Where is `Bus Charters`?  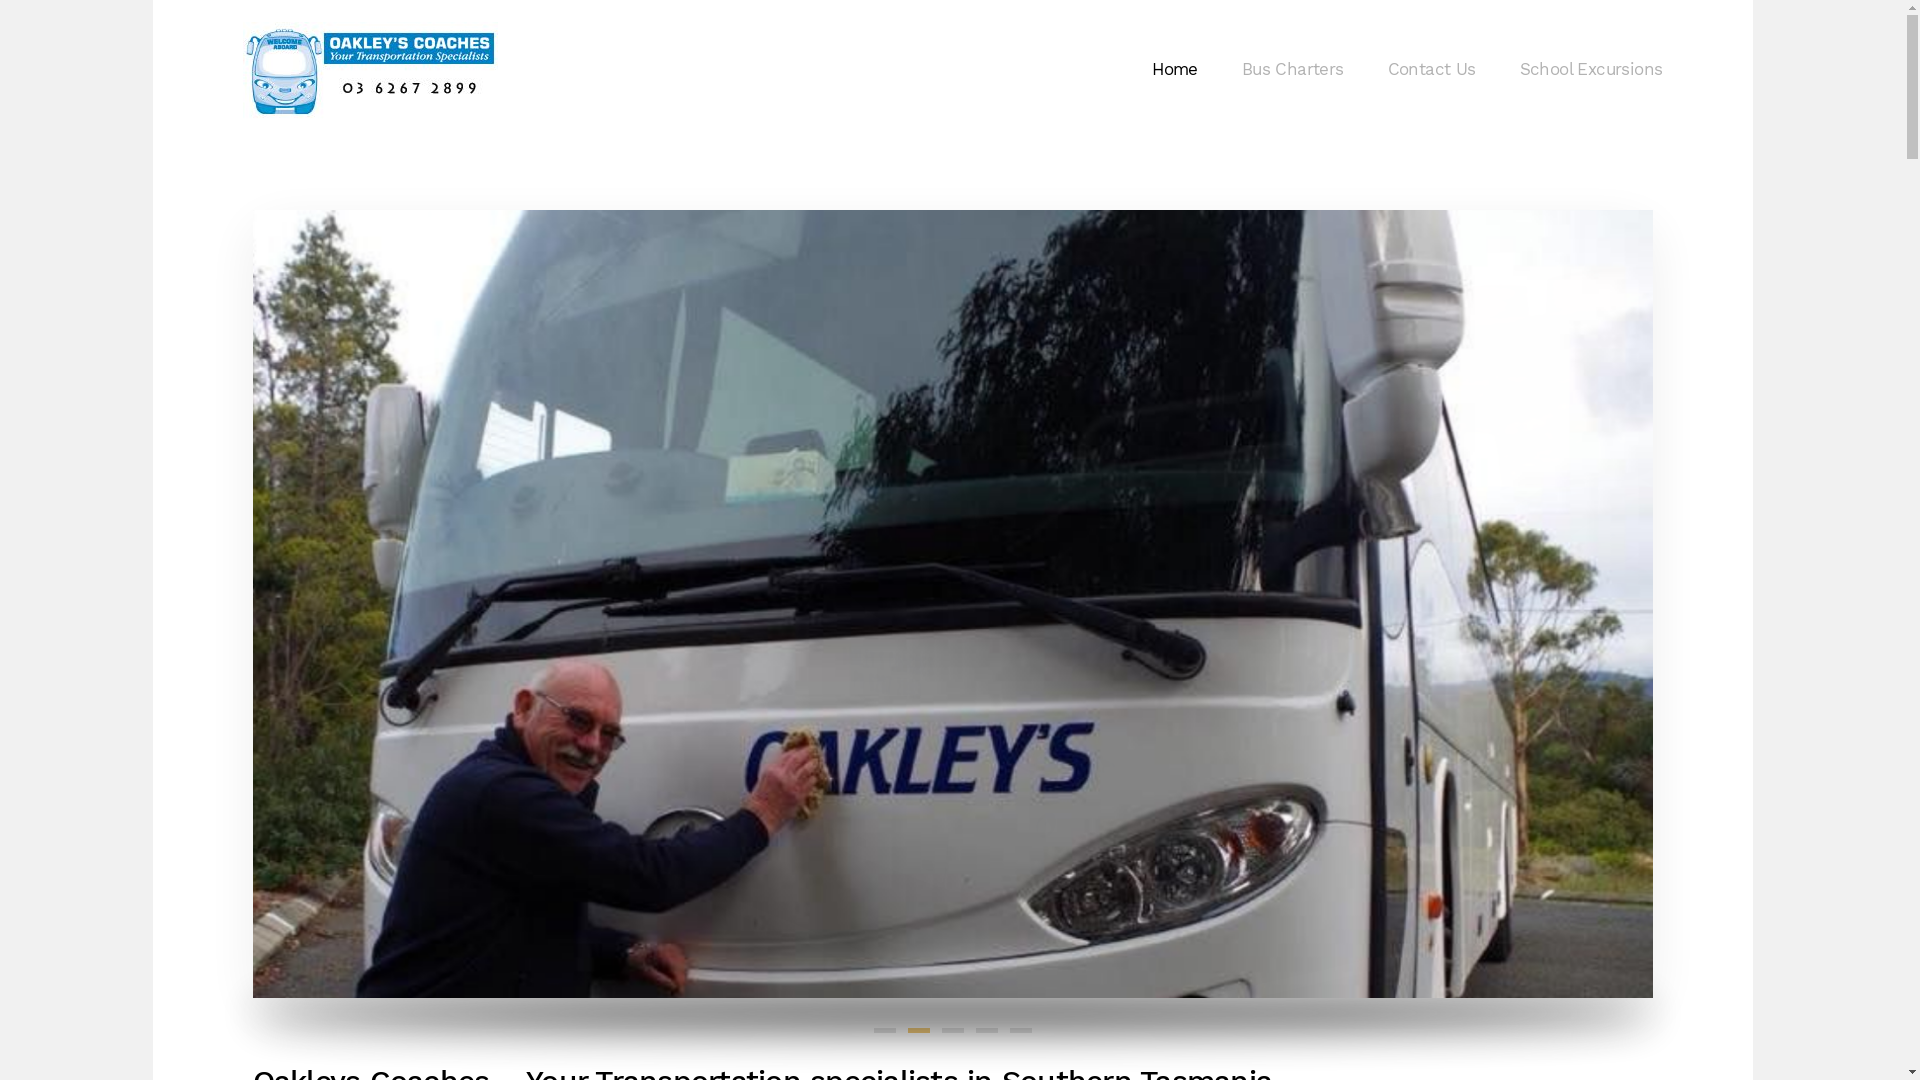
Bus Charters is located at coordinates (1293, 70).